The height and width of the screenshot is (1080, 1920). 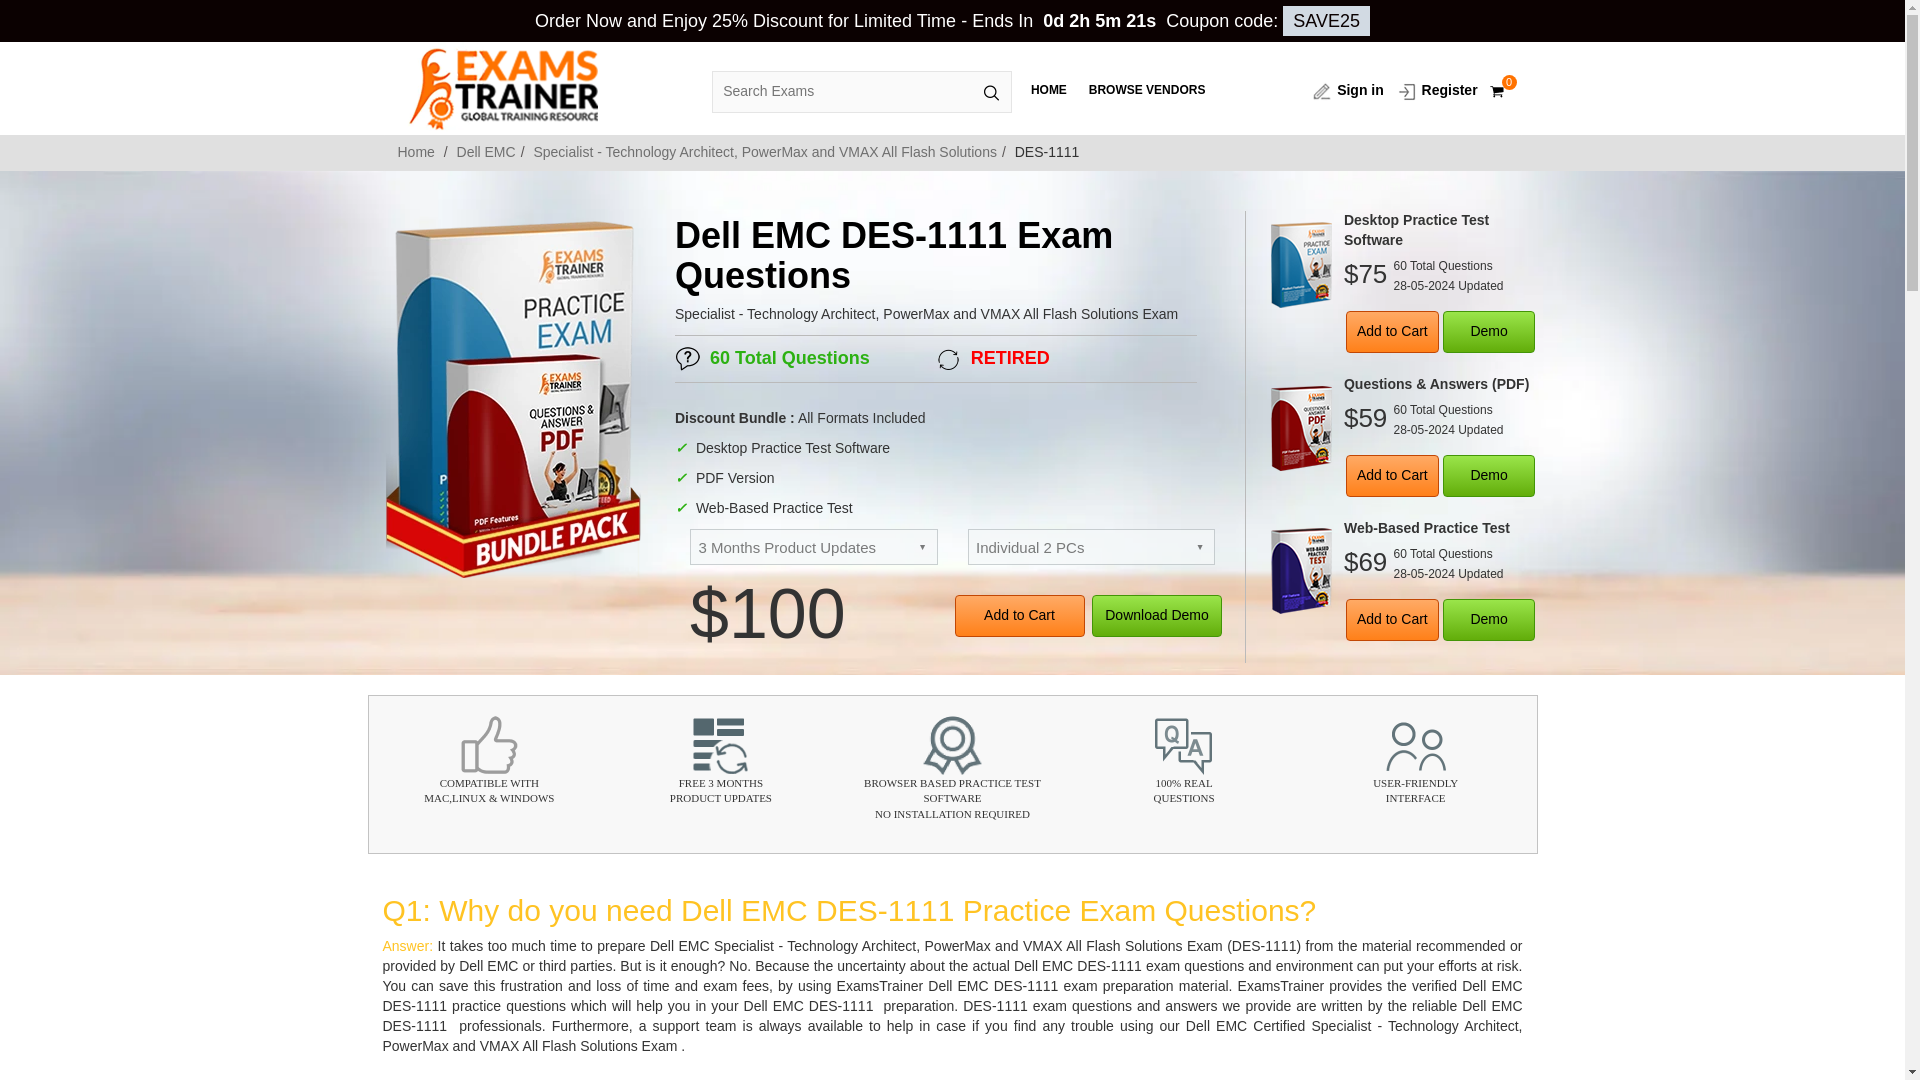 I want to click on Add to Cart, so click(x=1392, y=332).